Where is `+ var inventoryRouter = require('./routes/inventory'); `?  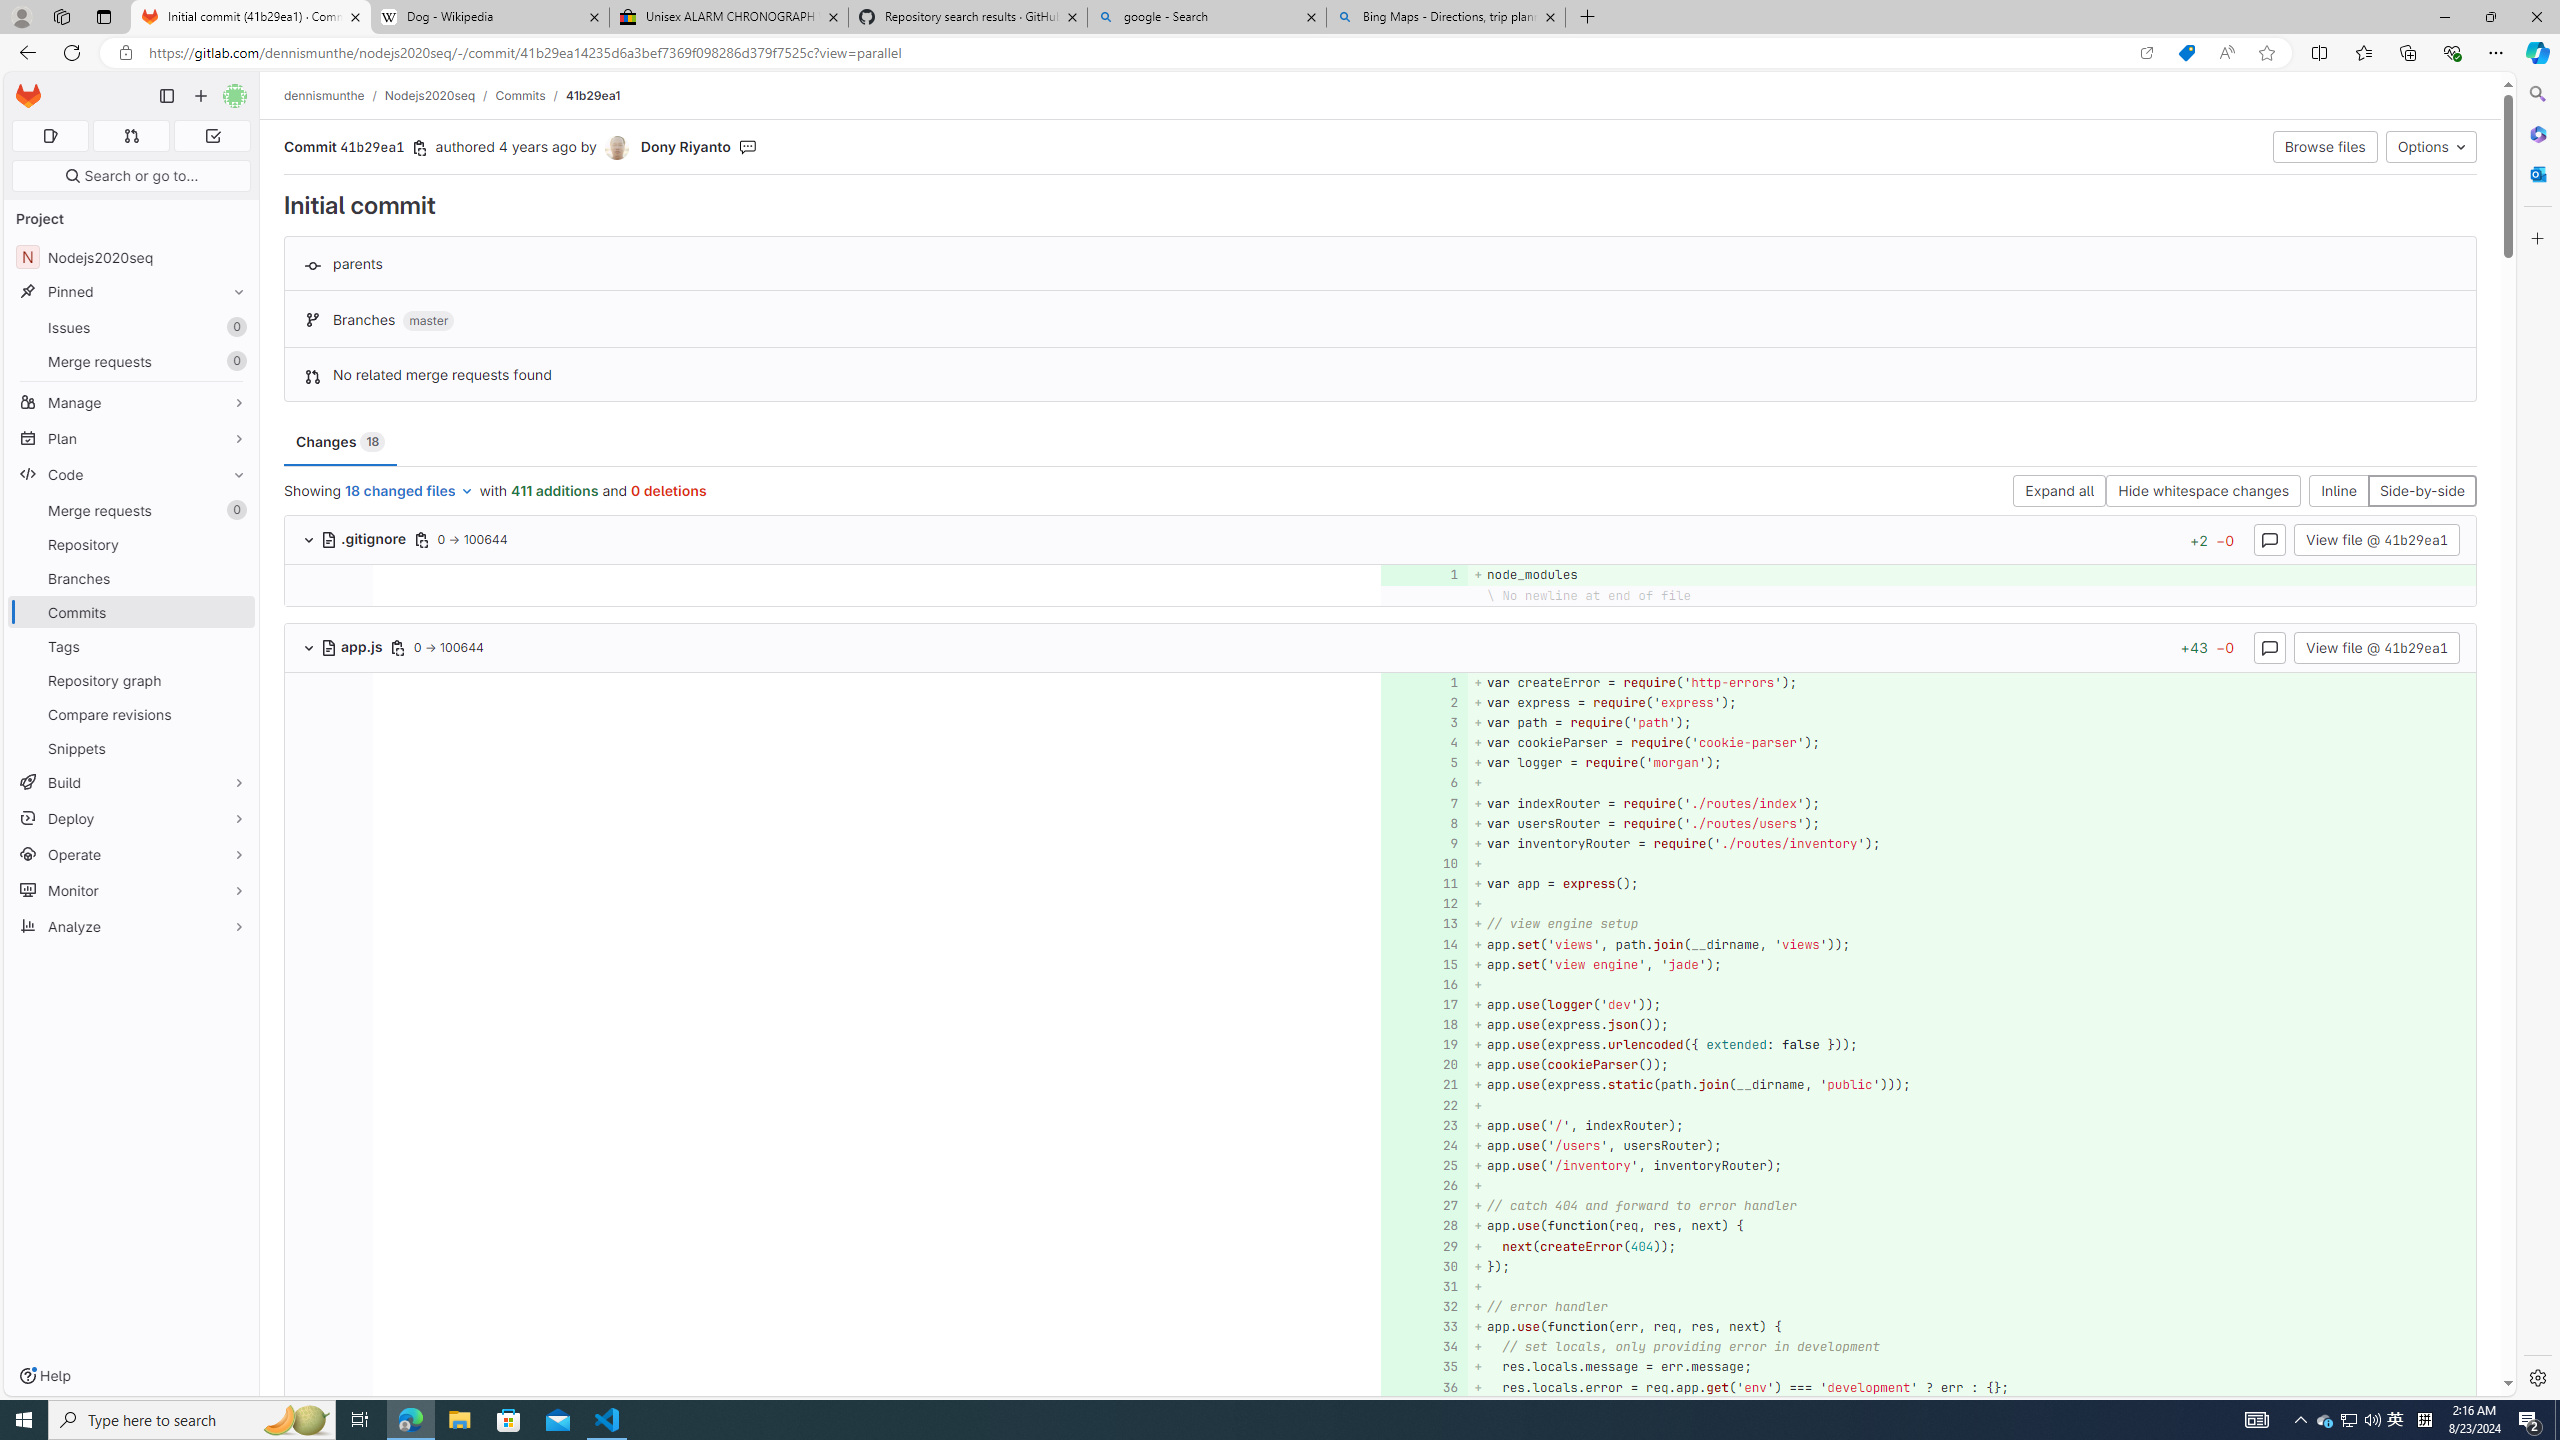
+ var inventoryRouter = require('./routes/inventory');  is located at coordinates (1970, 842).